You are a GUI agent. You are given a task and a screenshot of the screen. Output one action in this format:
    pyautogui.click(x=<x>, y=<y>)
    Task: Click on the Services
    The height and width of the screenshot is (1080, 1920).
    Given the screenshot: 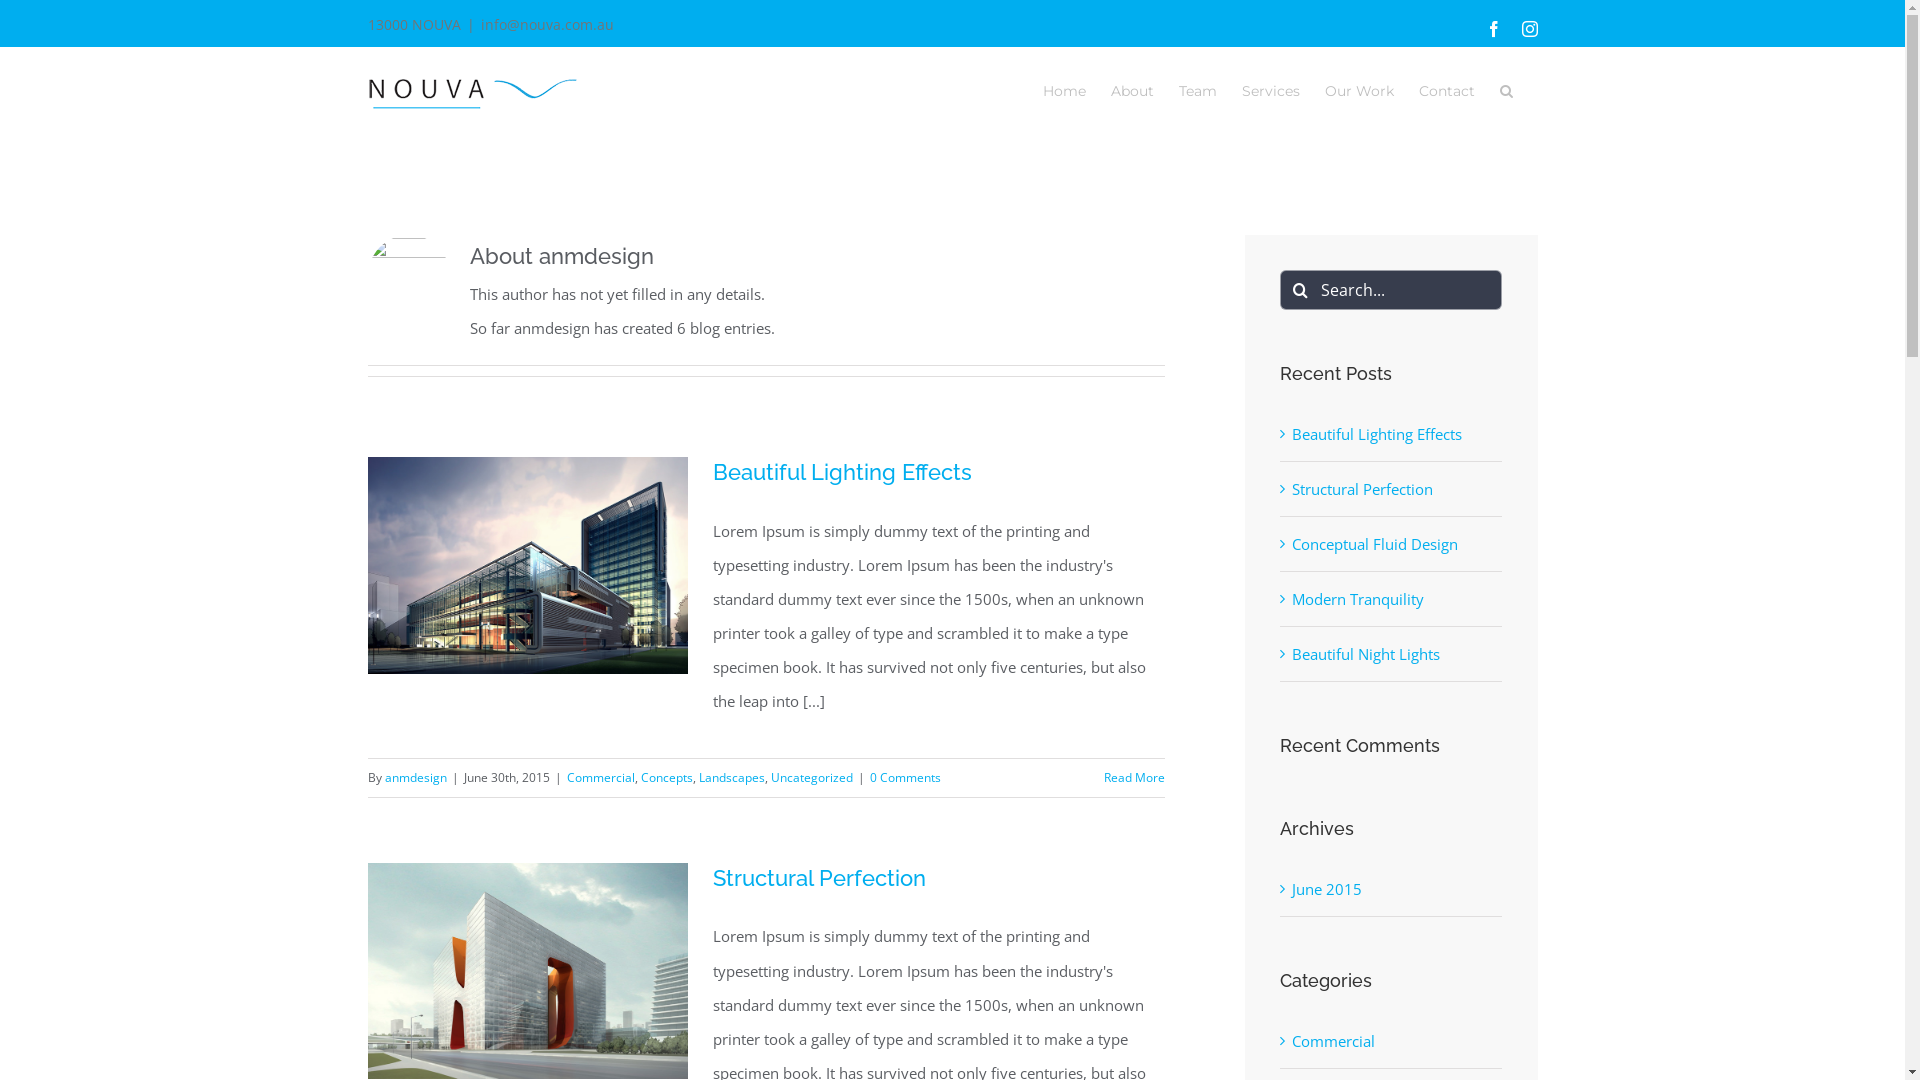 What is the action you would take?
    pyautogui.click(x=1271, y=90)
    